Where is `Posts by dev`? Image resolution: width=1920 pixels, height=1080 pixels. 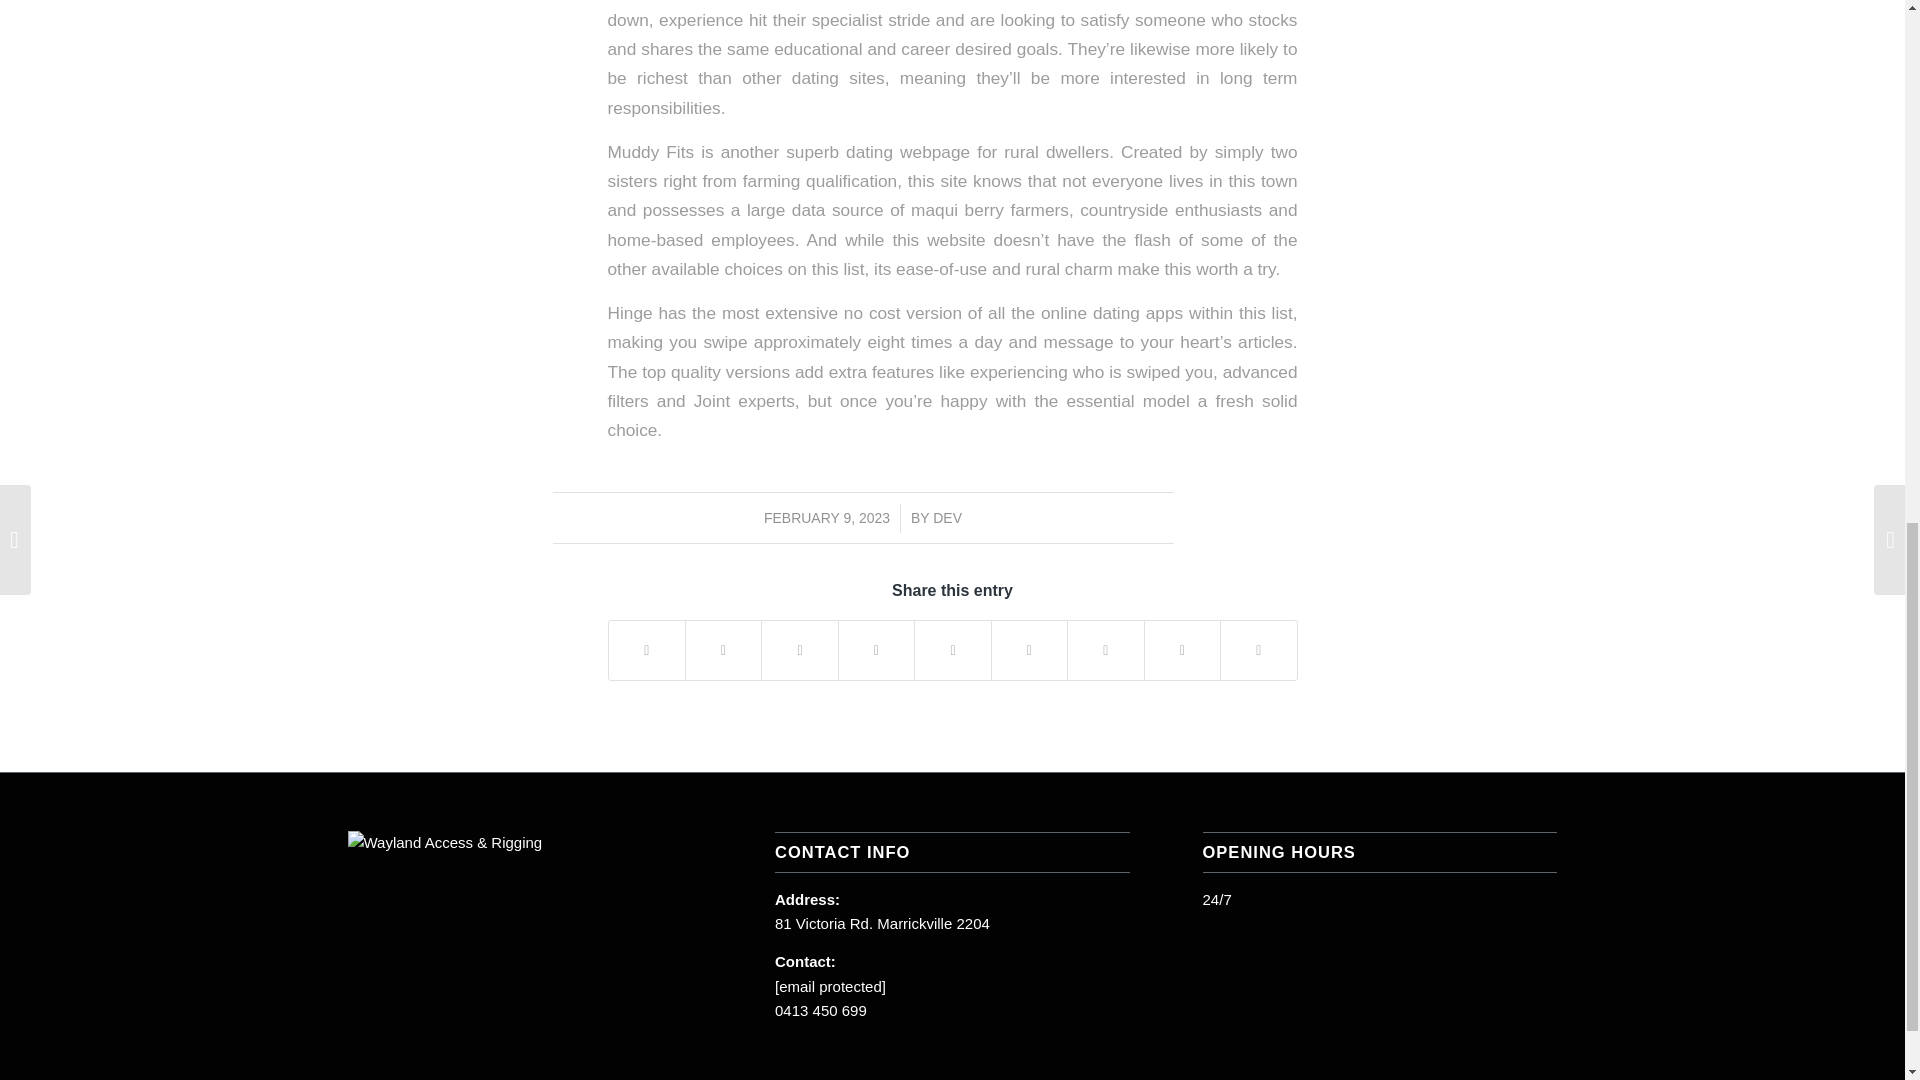 Posts by dev is located at coordinates (947, 517).